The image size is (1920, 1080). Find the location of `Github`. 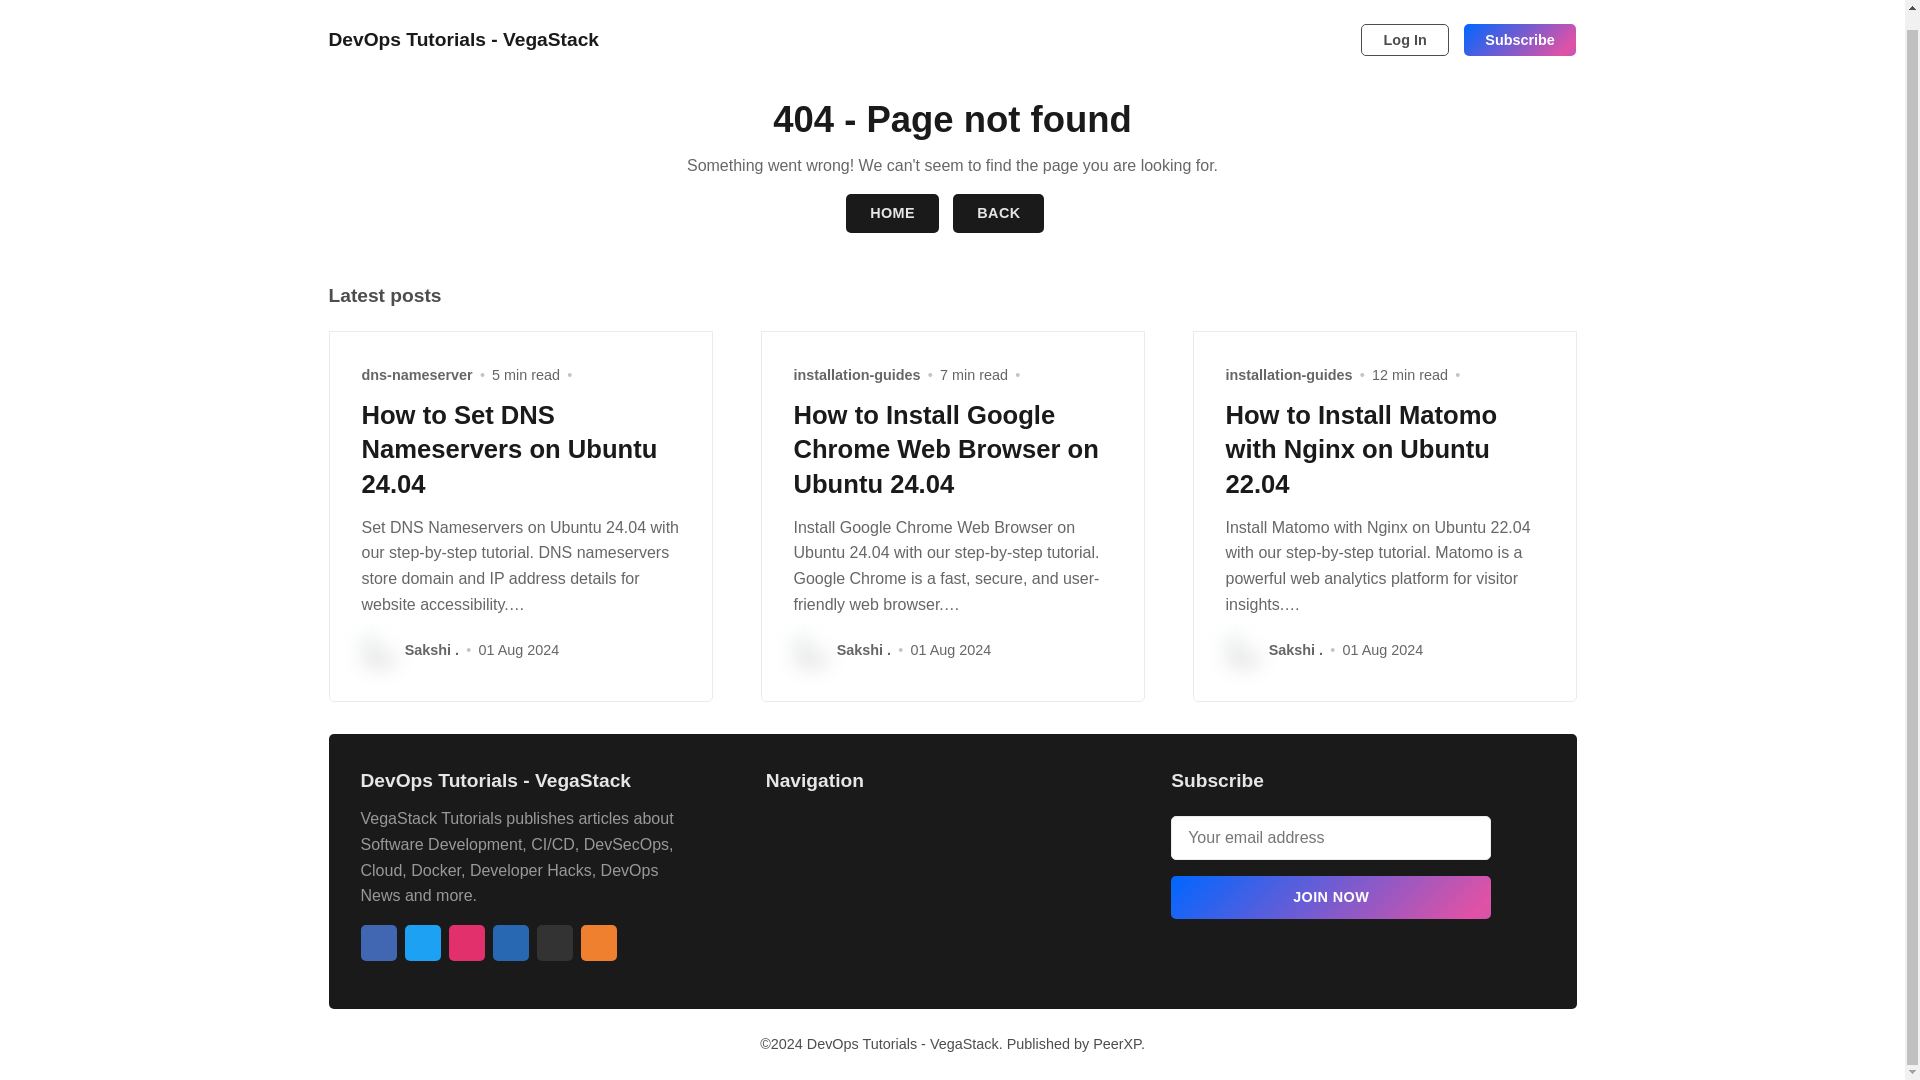

Github is located at coordinates (554, 942).